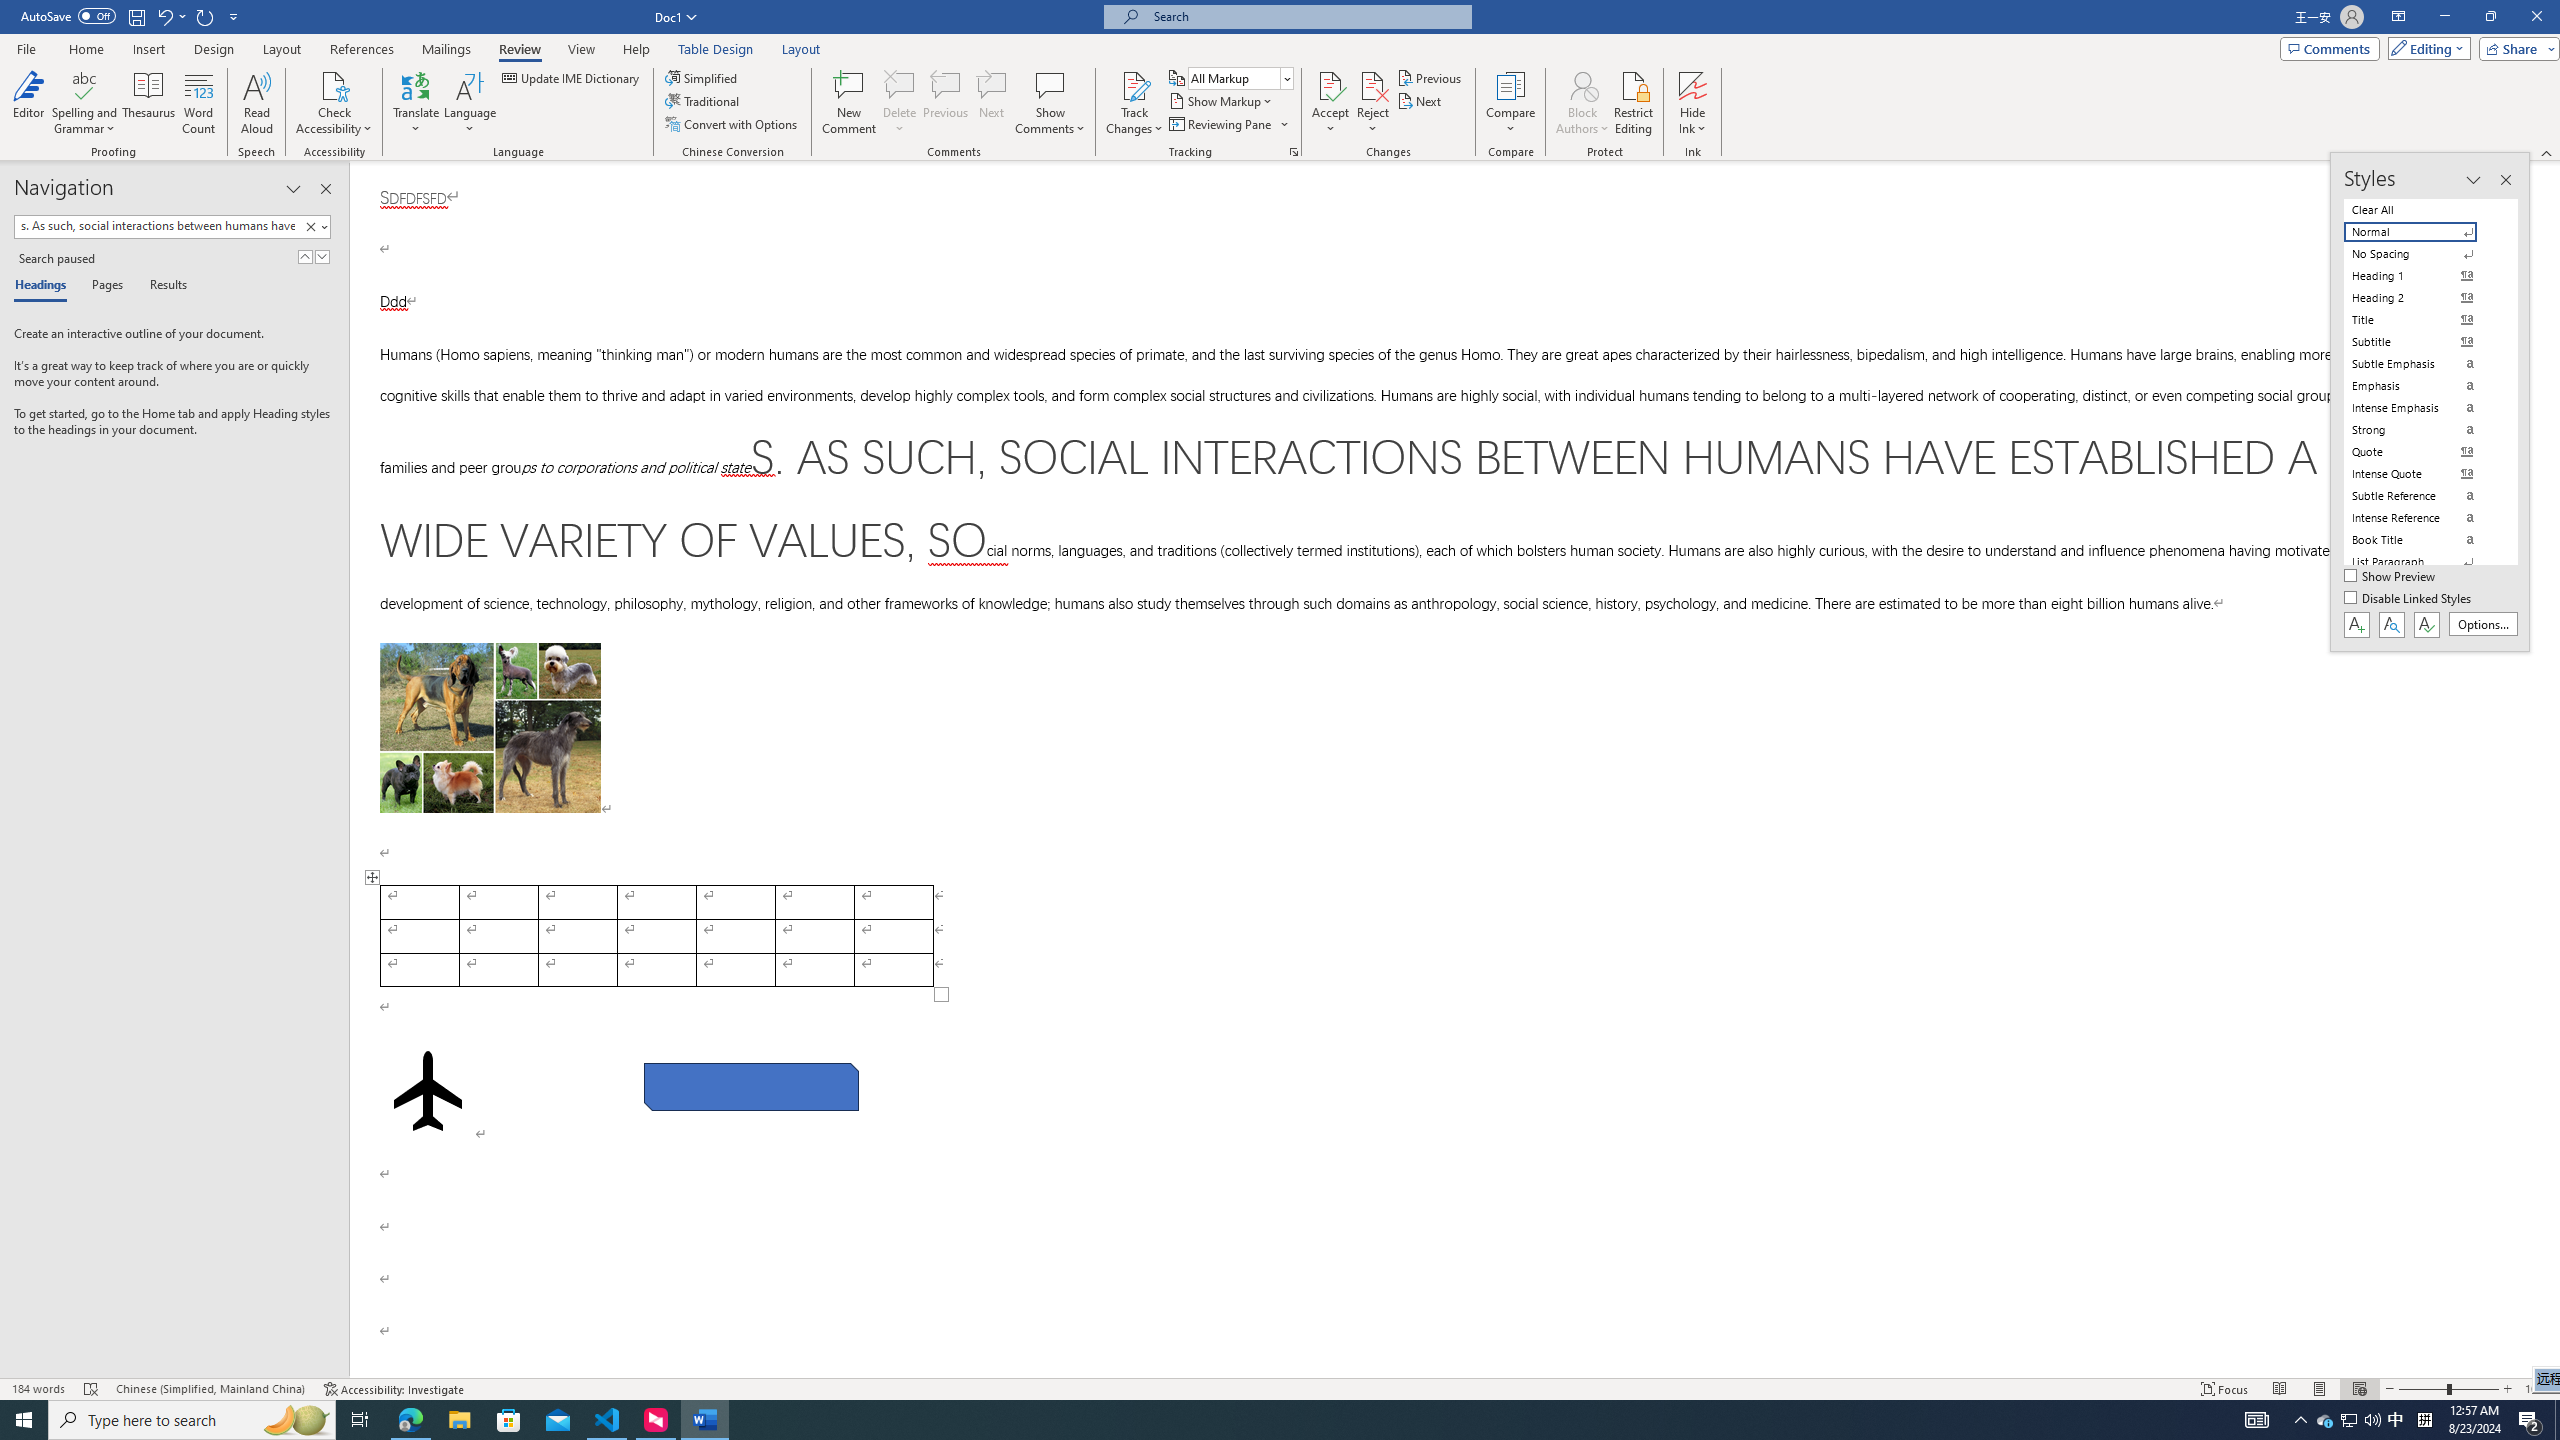  What do you see at coordinates (2484, 624) in the screenshot?
I see `Options...` at bounding box center [2484, 624].